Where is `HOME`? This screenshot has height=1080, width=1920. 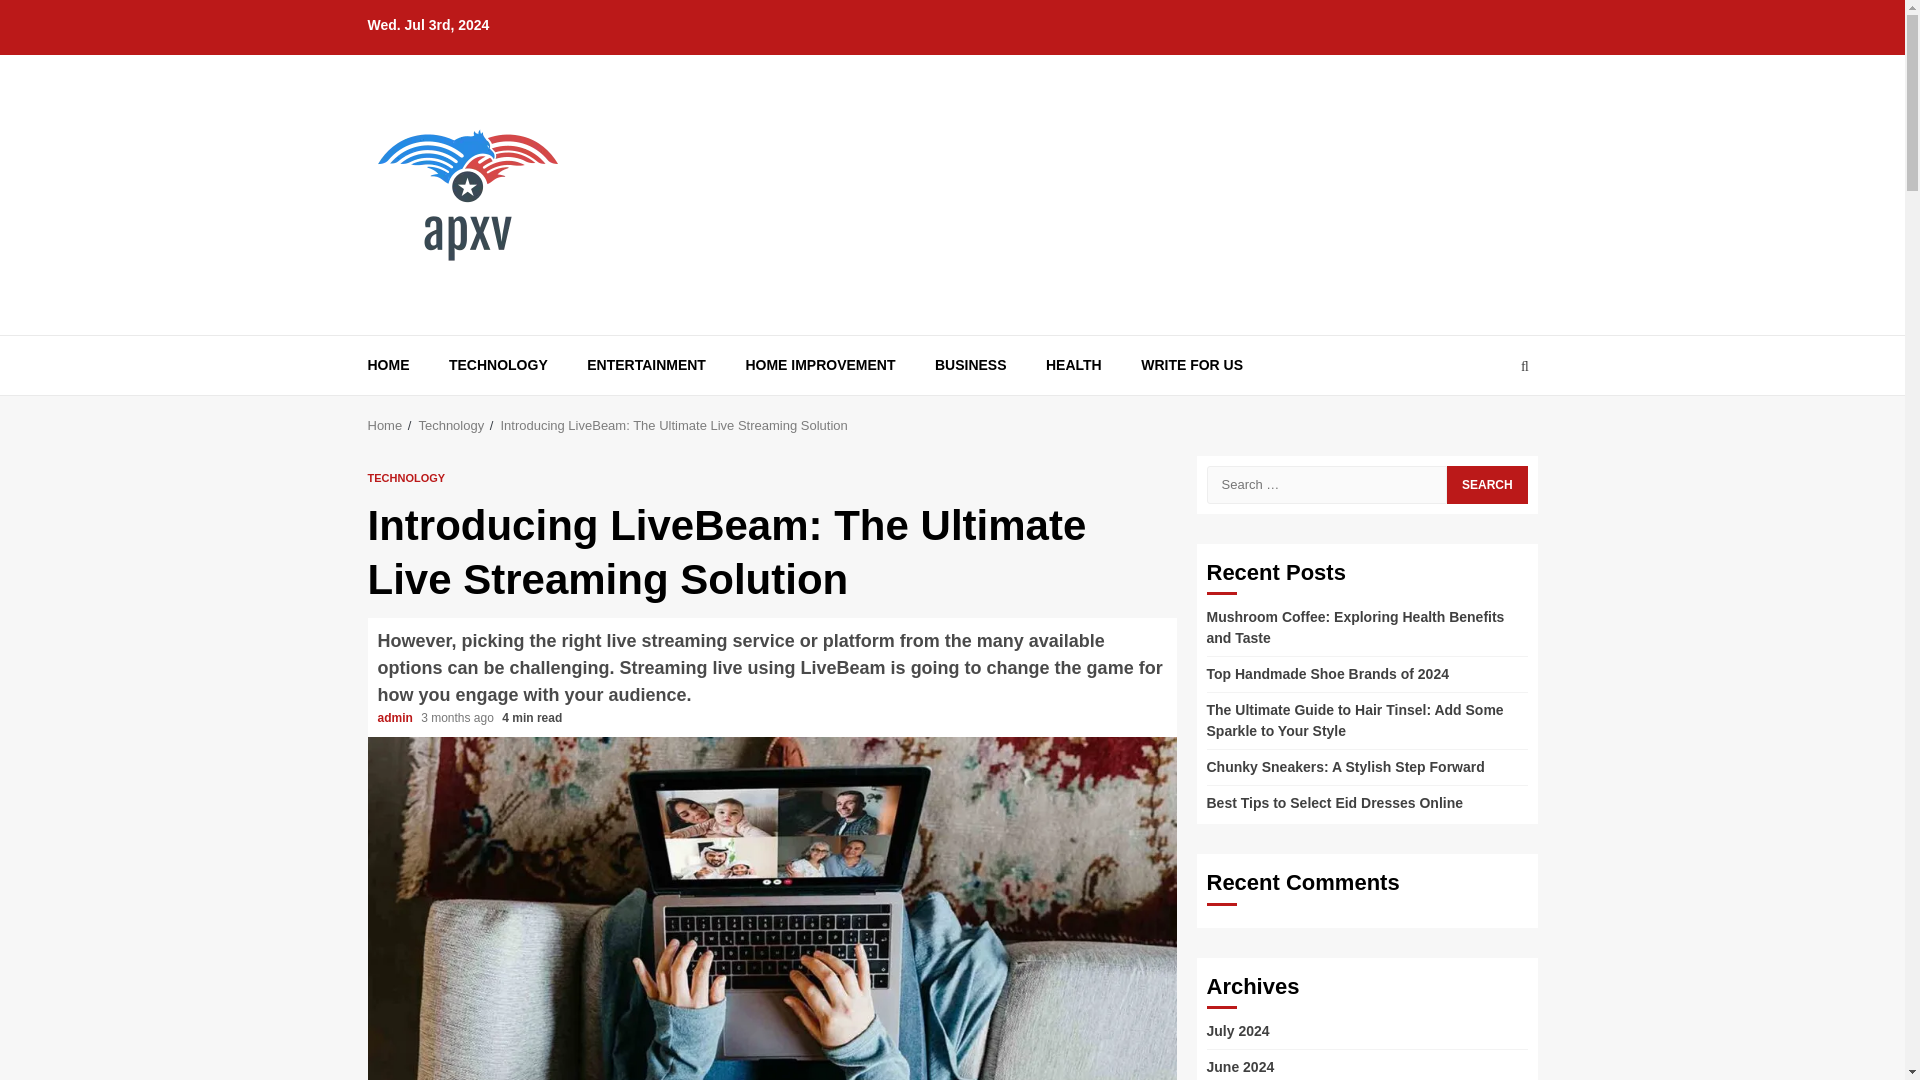 HOME is located at coordinates (389, 365).